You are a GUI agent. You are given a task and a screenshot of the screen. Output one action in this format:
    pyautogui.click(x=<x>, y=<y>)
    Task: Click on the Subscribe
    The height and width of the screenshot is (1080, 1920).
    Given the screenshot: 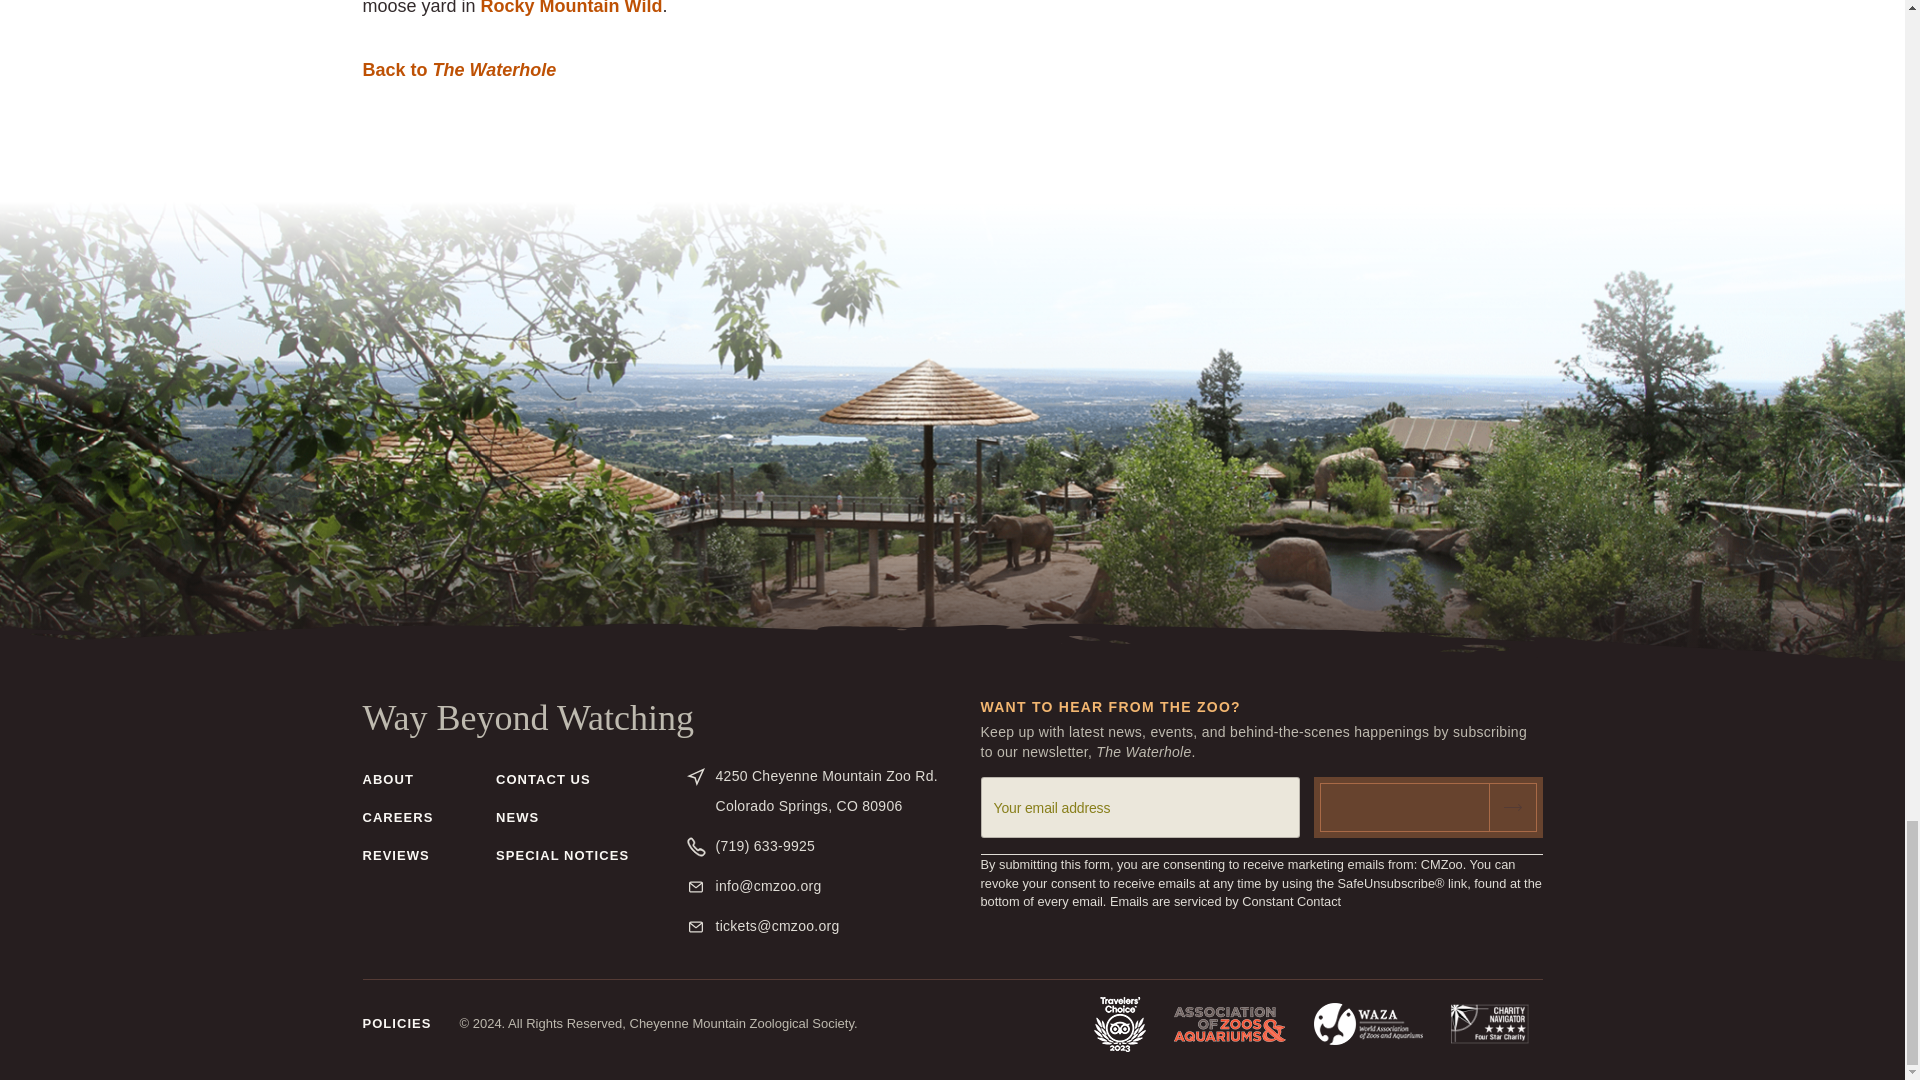 What is the action you would take?
    pyautogui.click(x=1224, y=902)
    